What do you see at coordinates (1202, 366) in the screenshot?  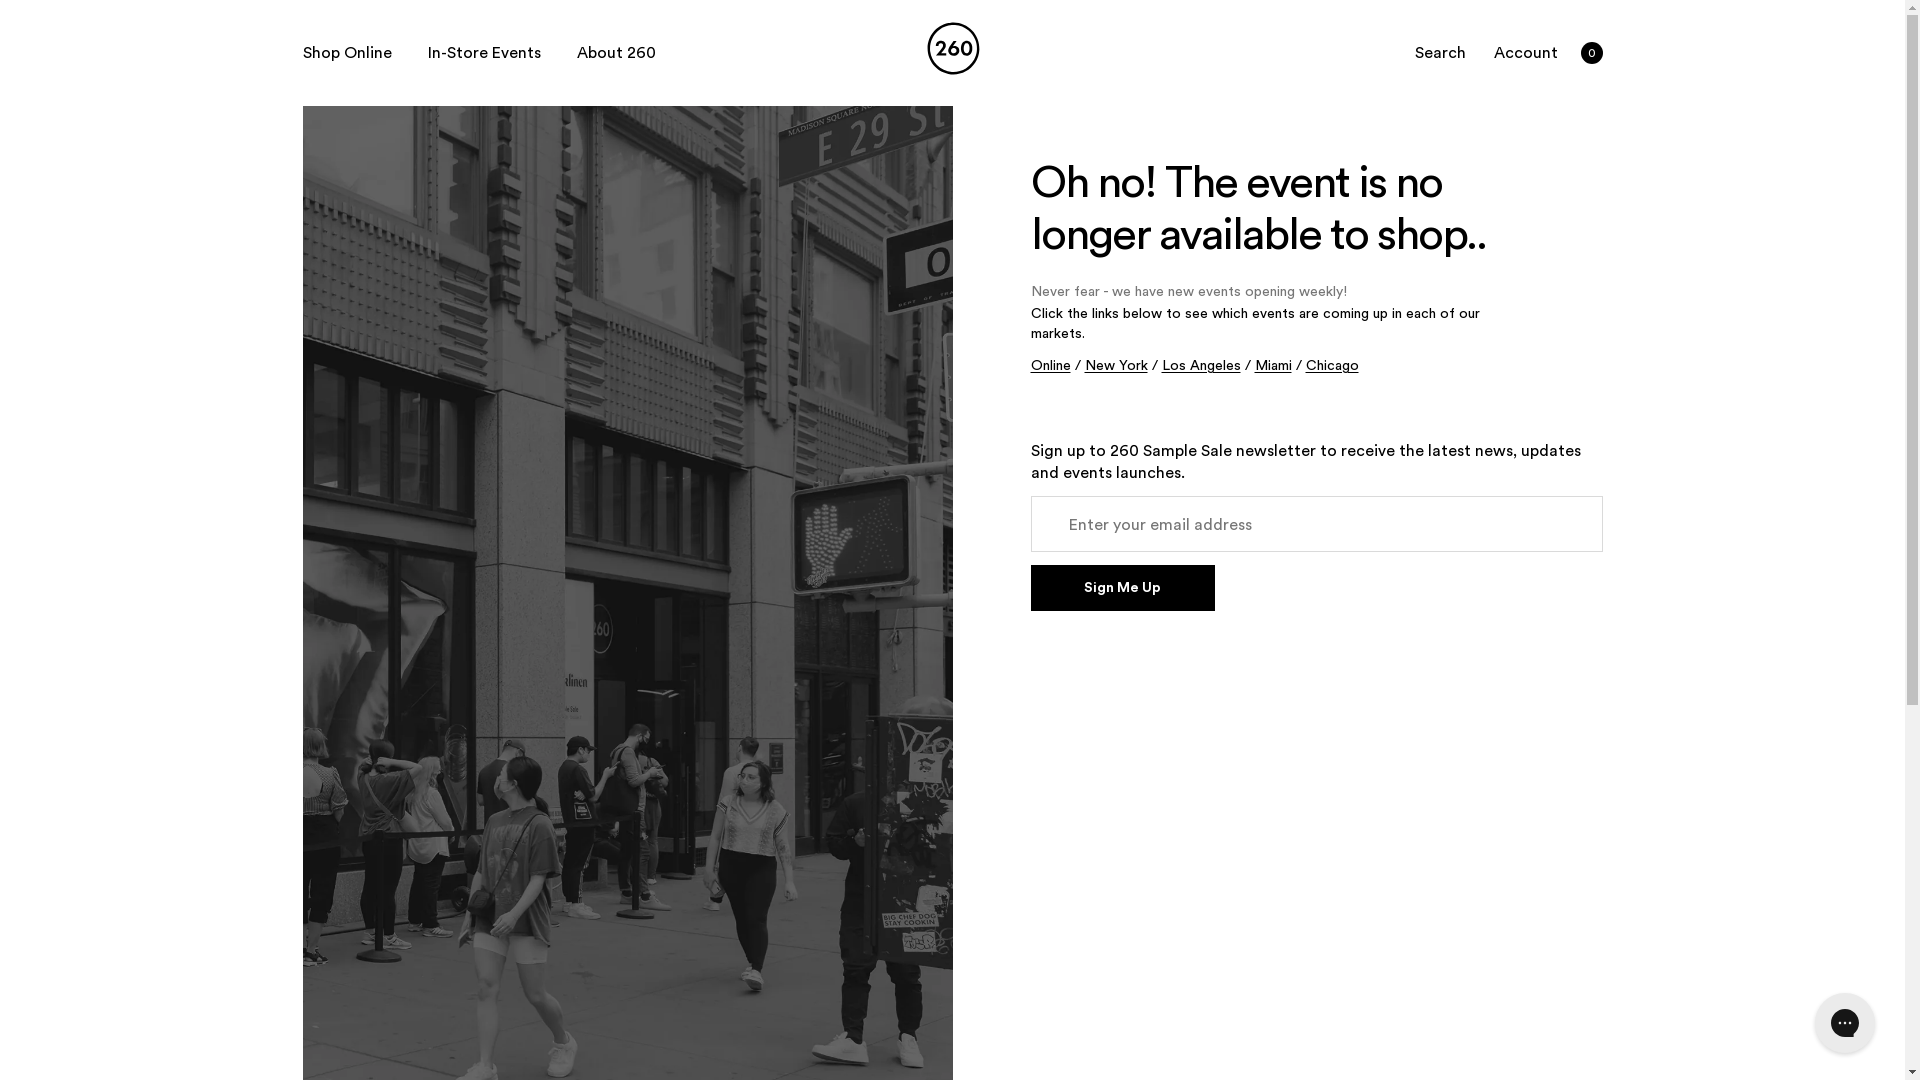 I see `Los Angeles` at bounding box center [1202, 366].